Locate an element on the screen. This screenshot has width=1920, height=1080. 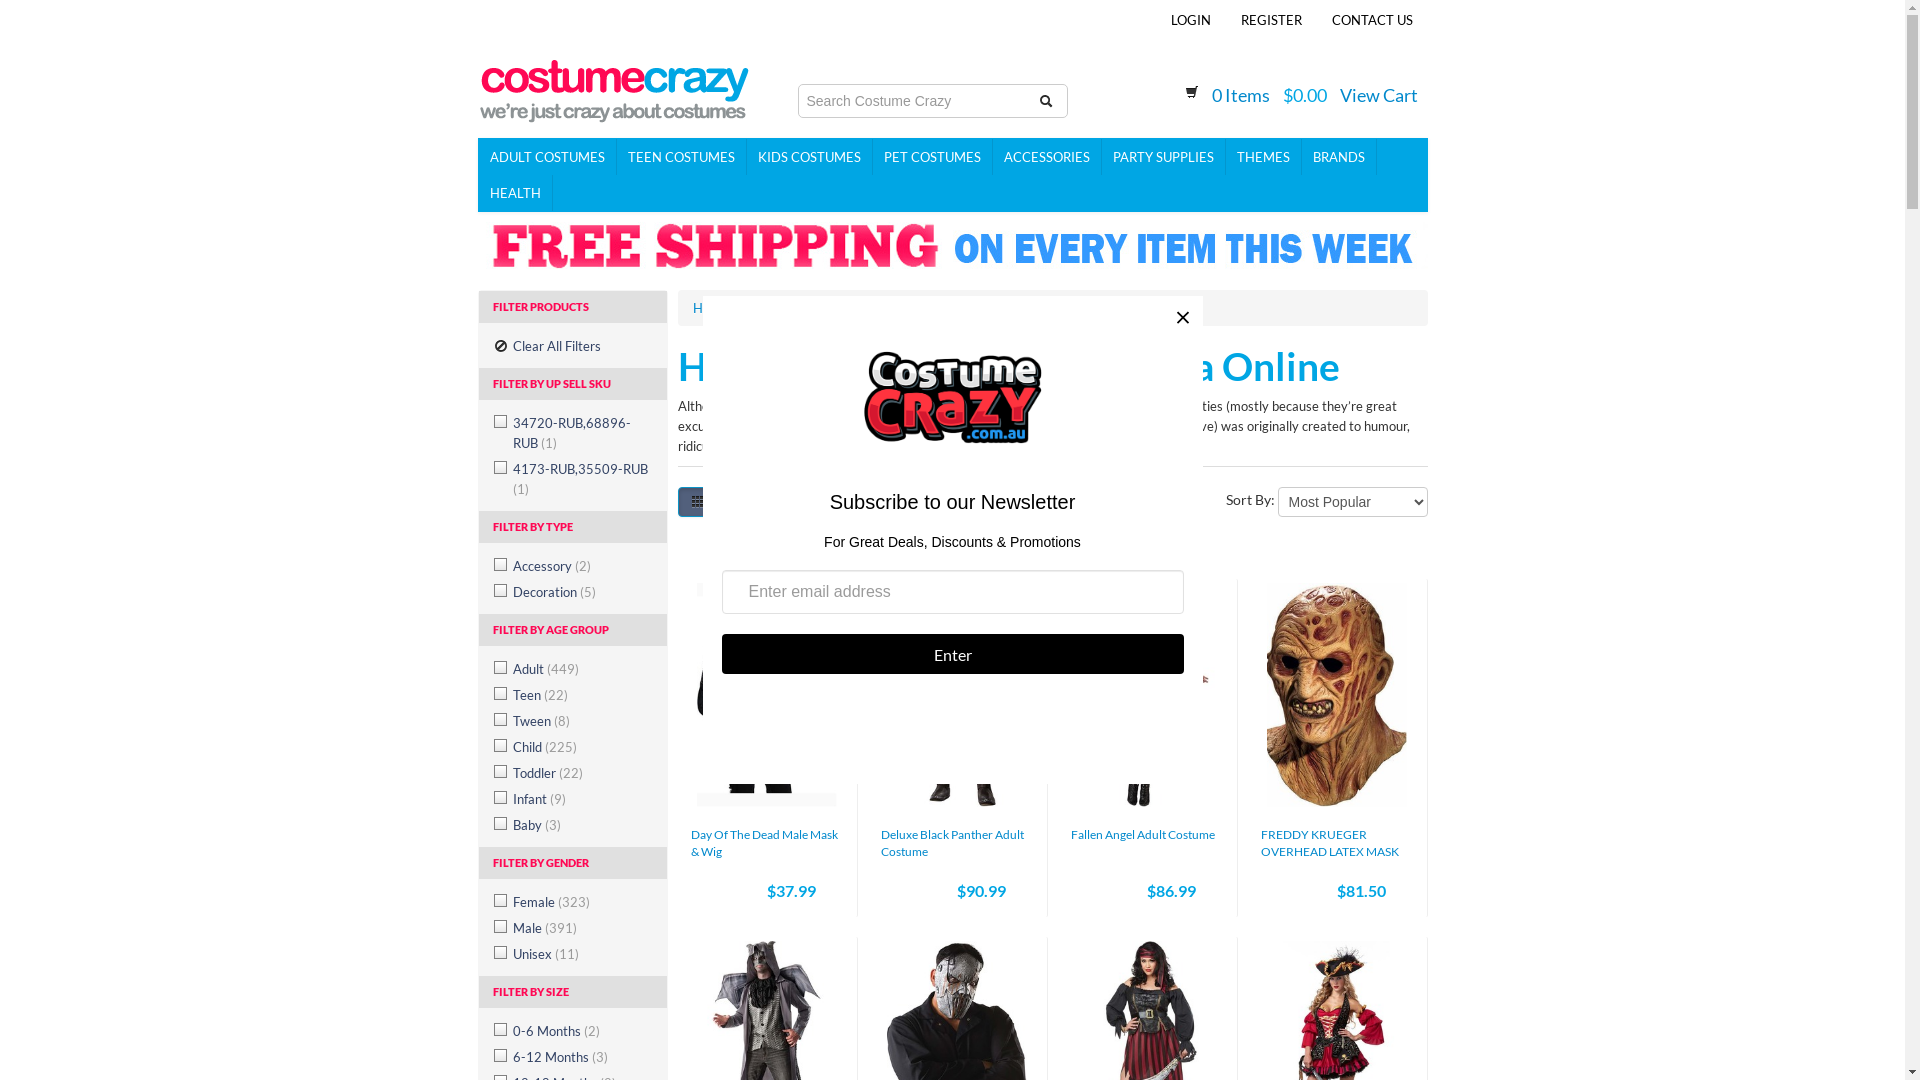
Search is located at coordinates (1045, 101).